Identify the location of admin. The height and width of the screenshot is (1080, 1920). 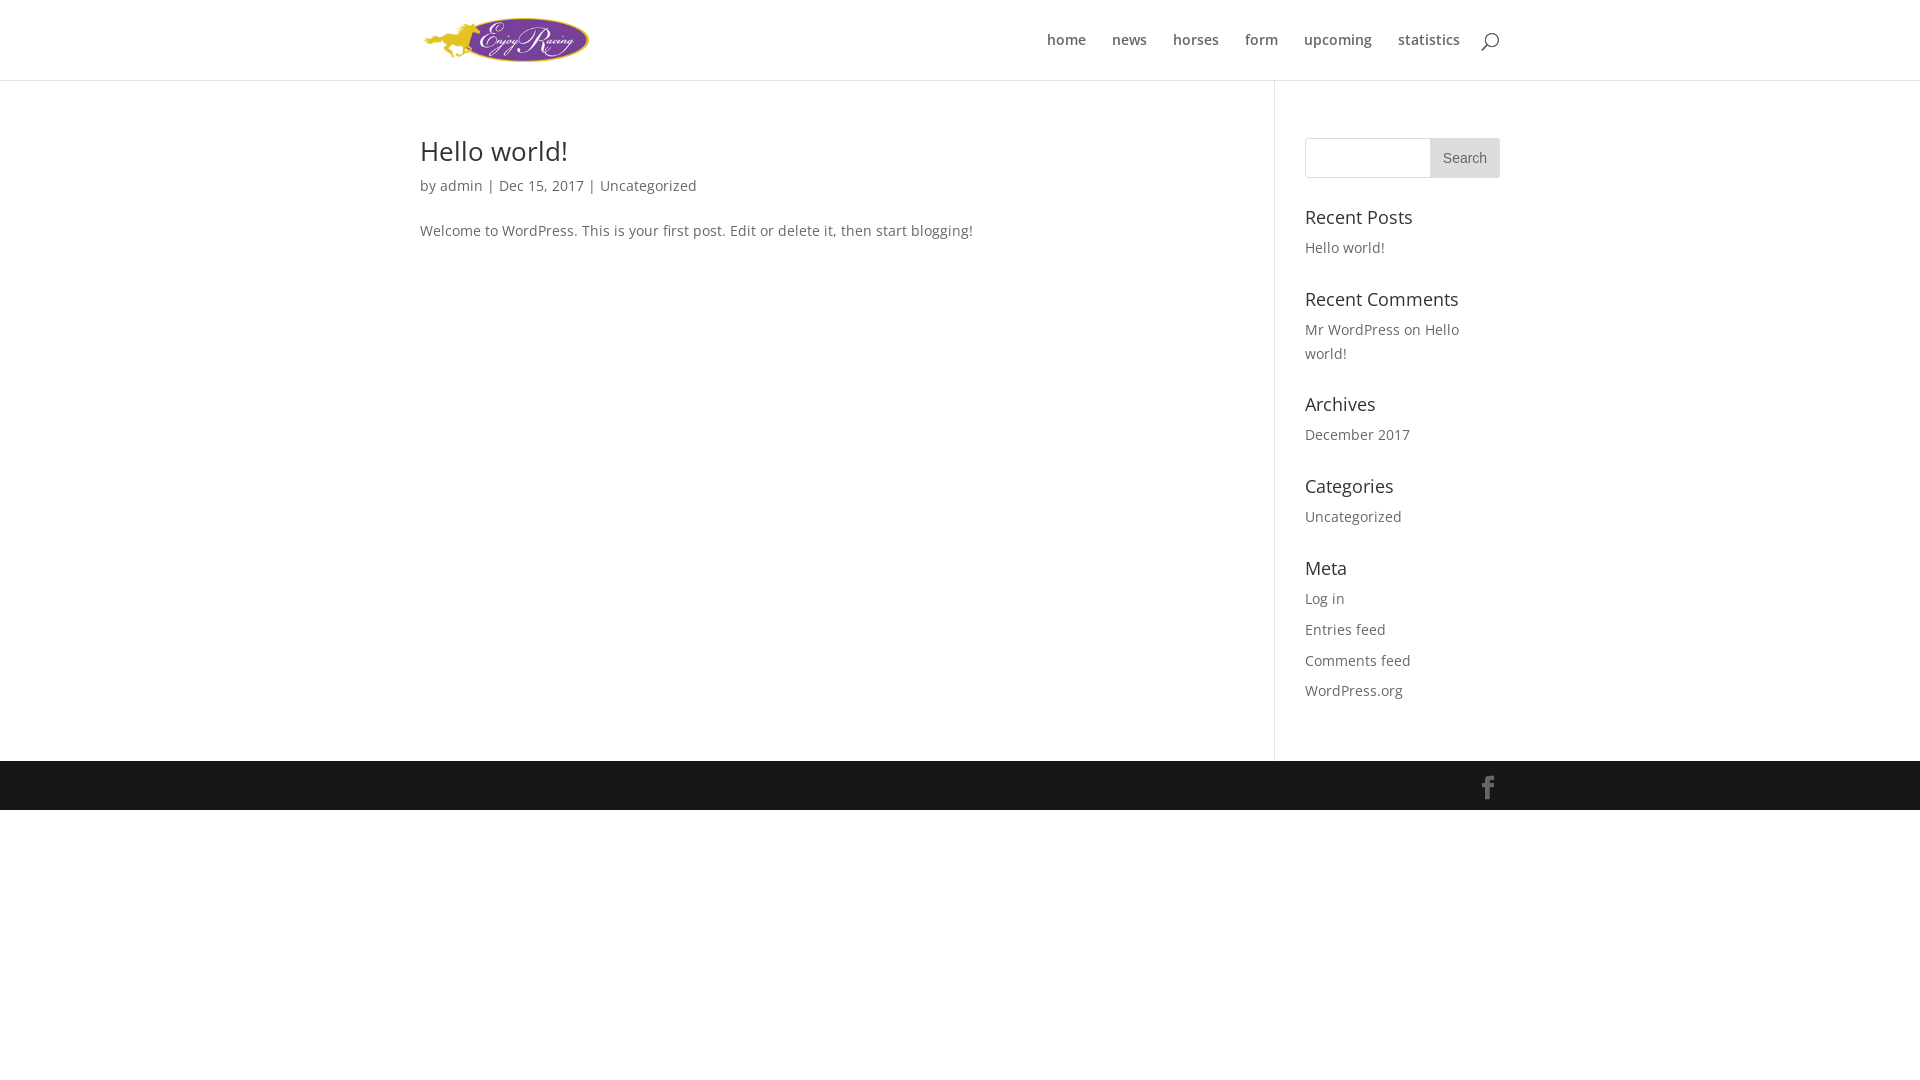
(462, 186).